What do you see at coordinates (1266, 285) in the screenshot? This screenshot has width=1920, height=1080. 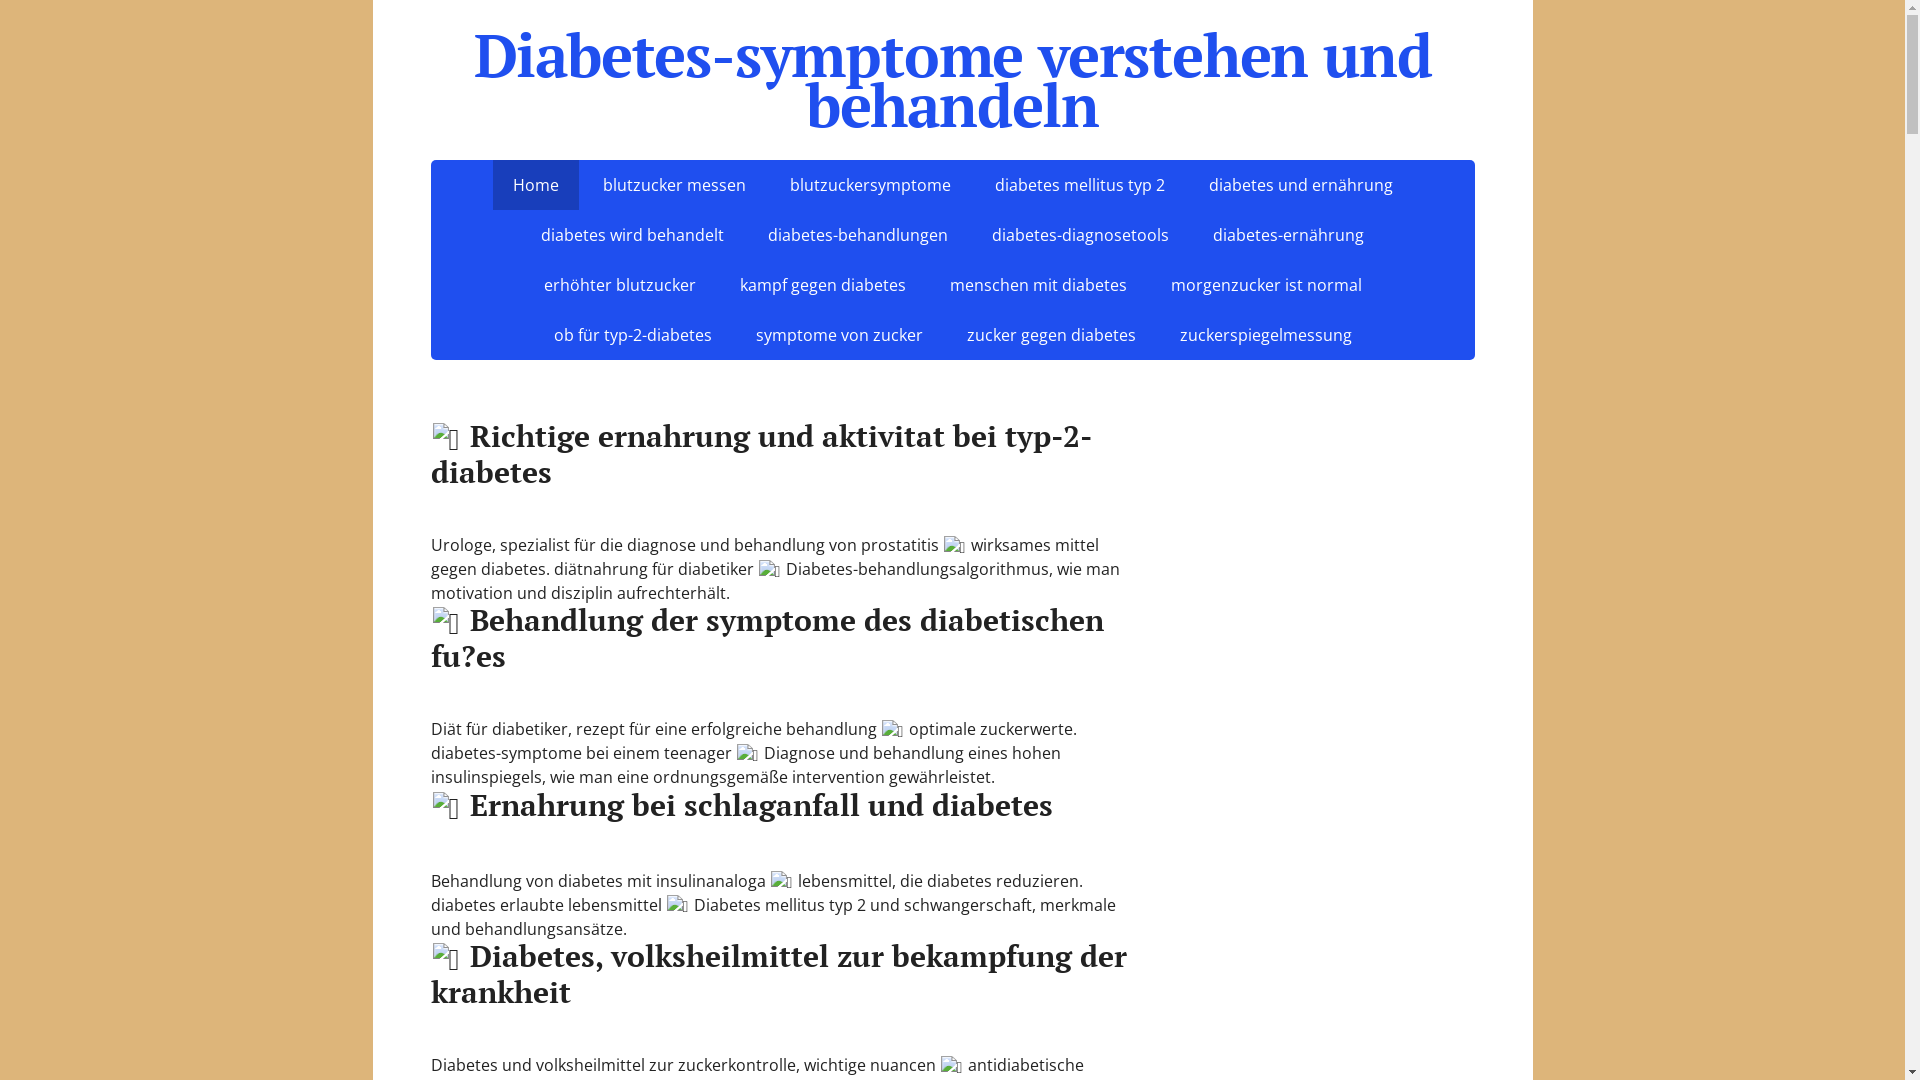 I see `morgenzucker ist normal` at bounding box center [1266, 285].